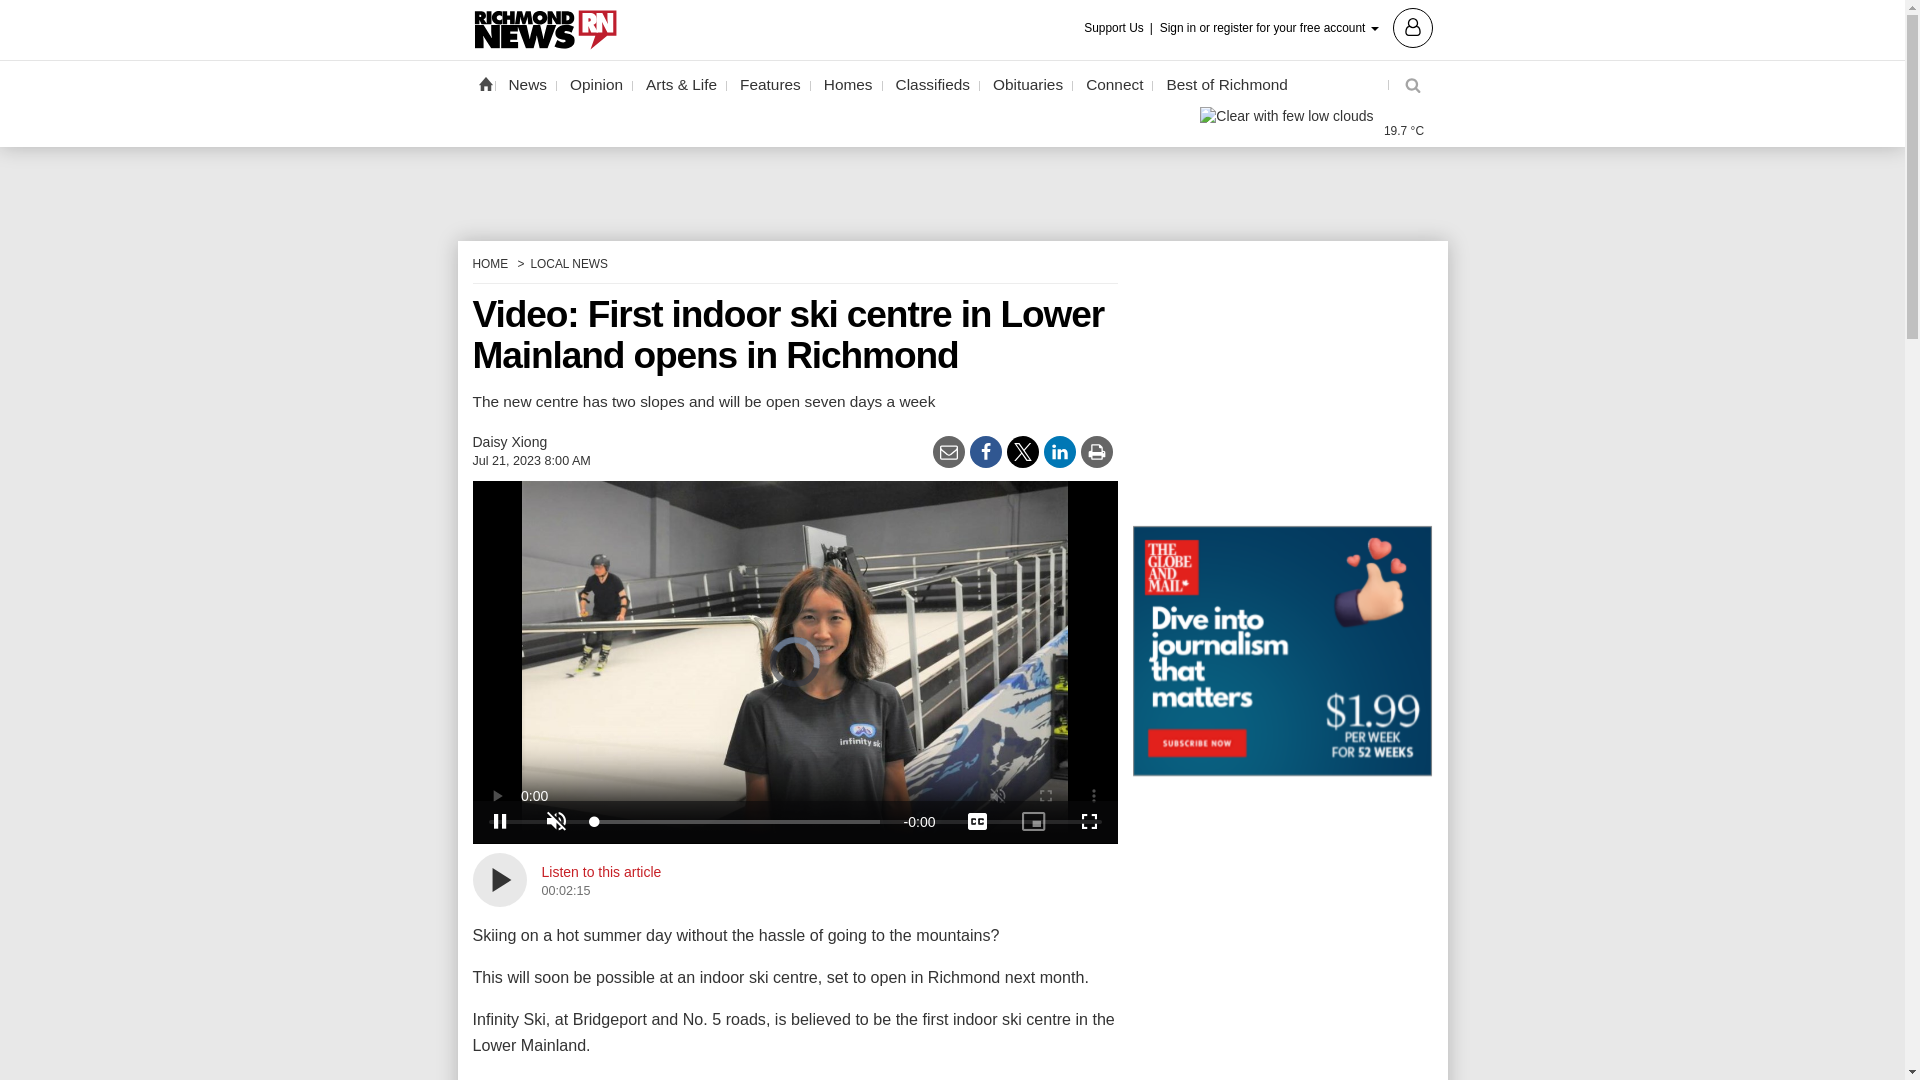 The height and width of the screenshot is (1080, 1920). What do you see at coordinates (1034, 822) in the screenshot?
I see `Picture-in-Picture` at bounding box center [1034, 822].